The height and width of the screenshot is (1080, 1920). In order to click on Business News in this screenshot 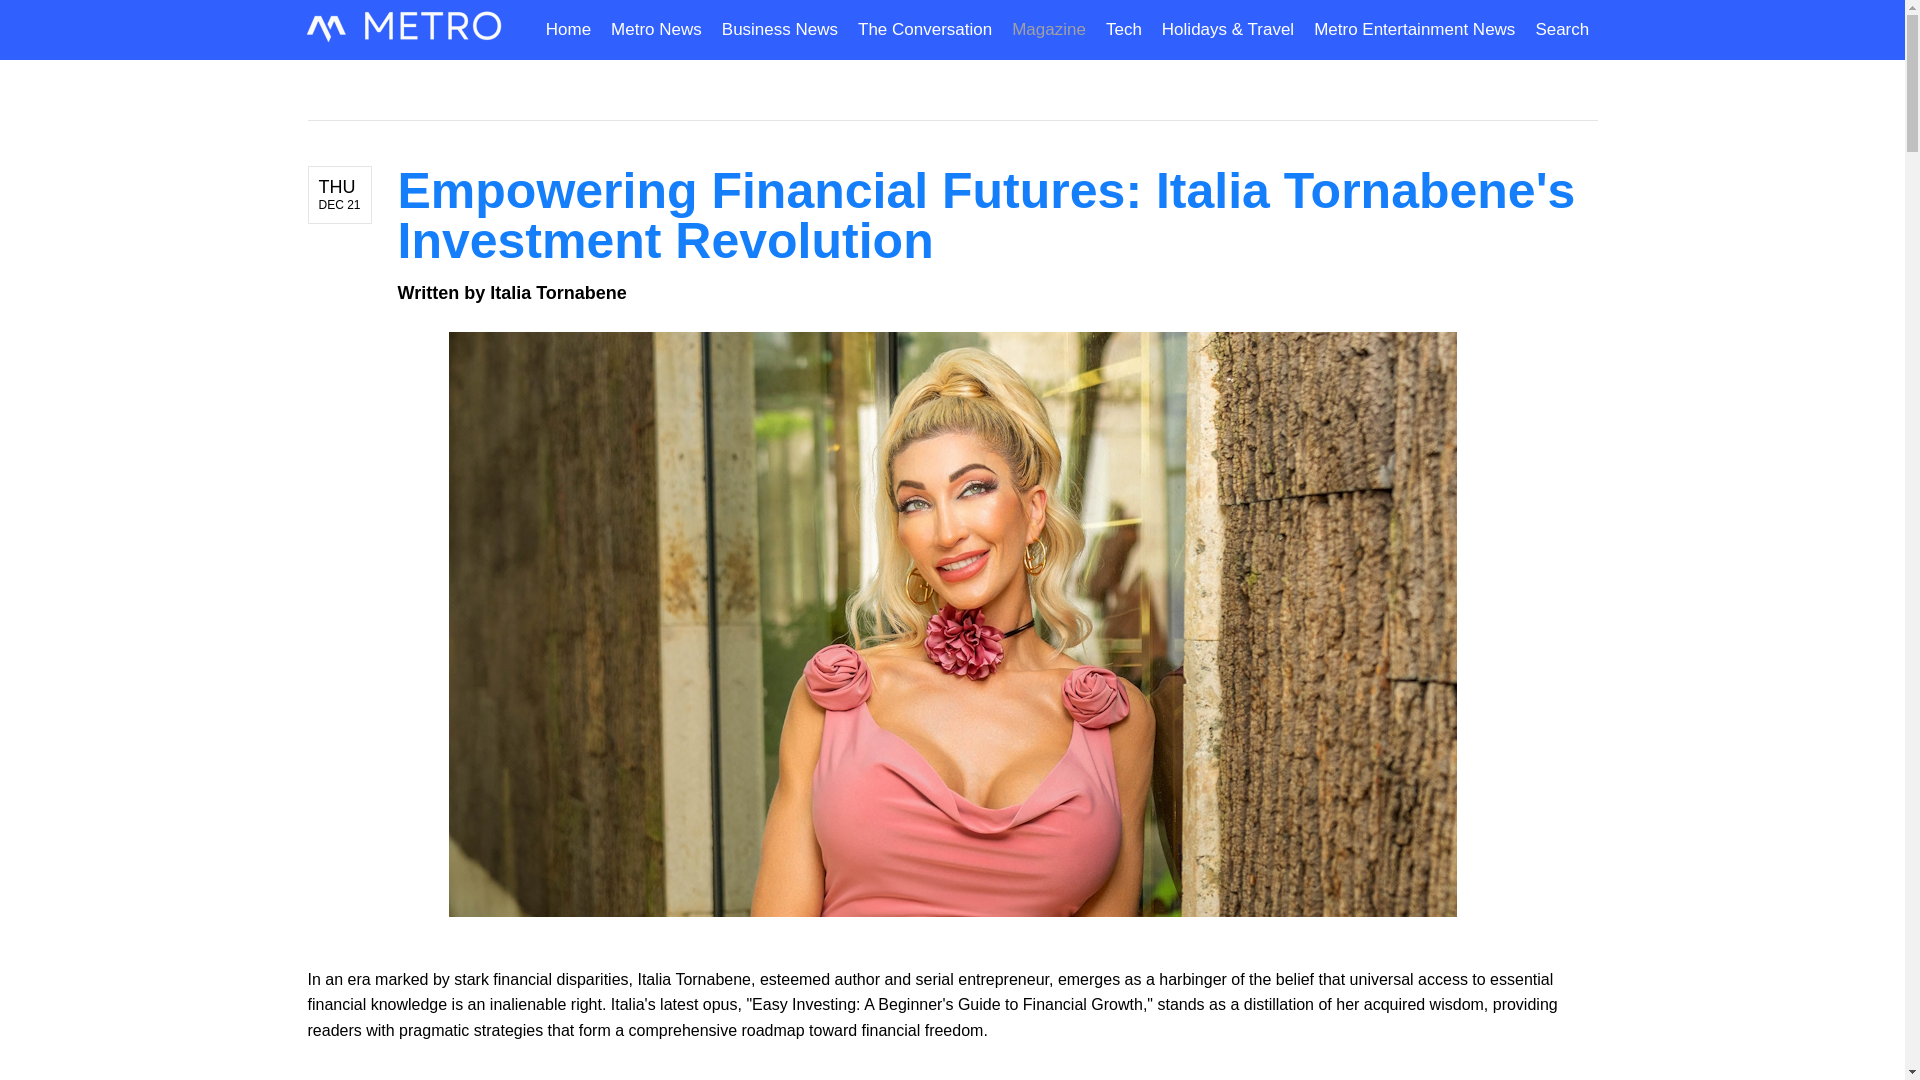, I will do `click(780, 30)`.